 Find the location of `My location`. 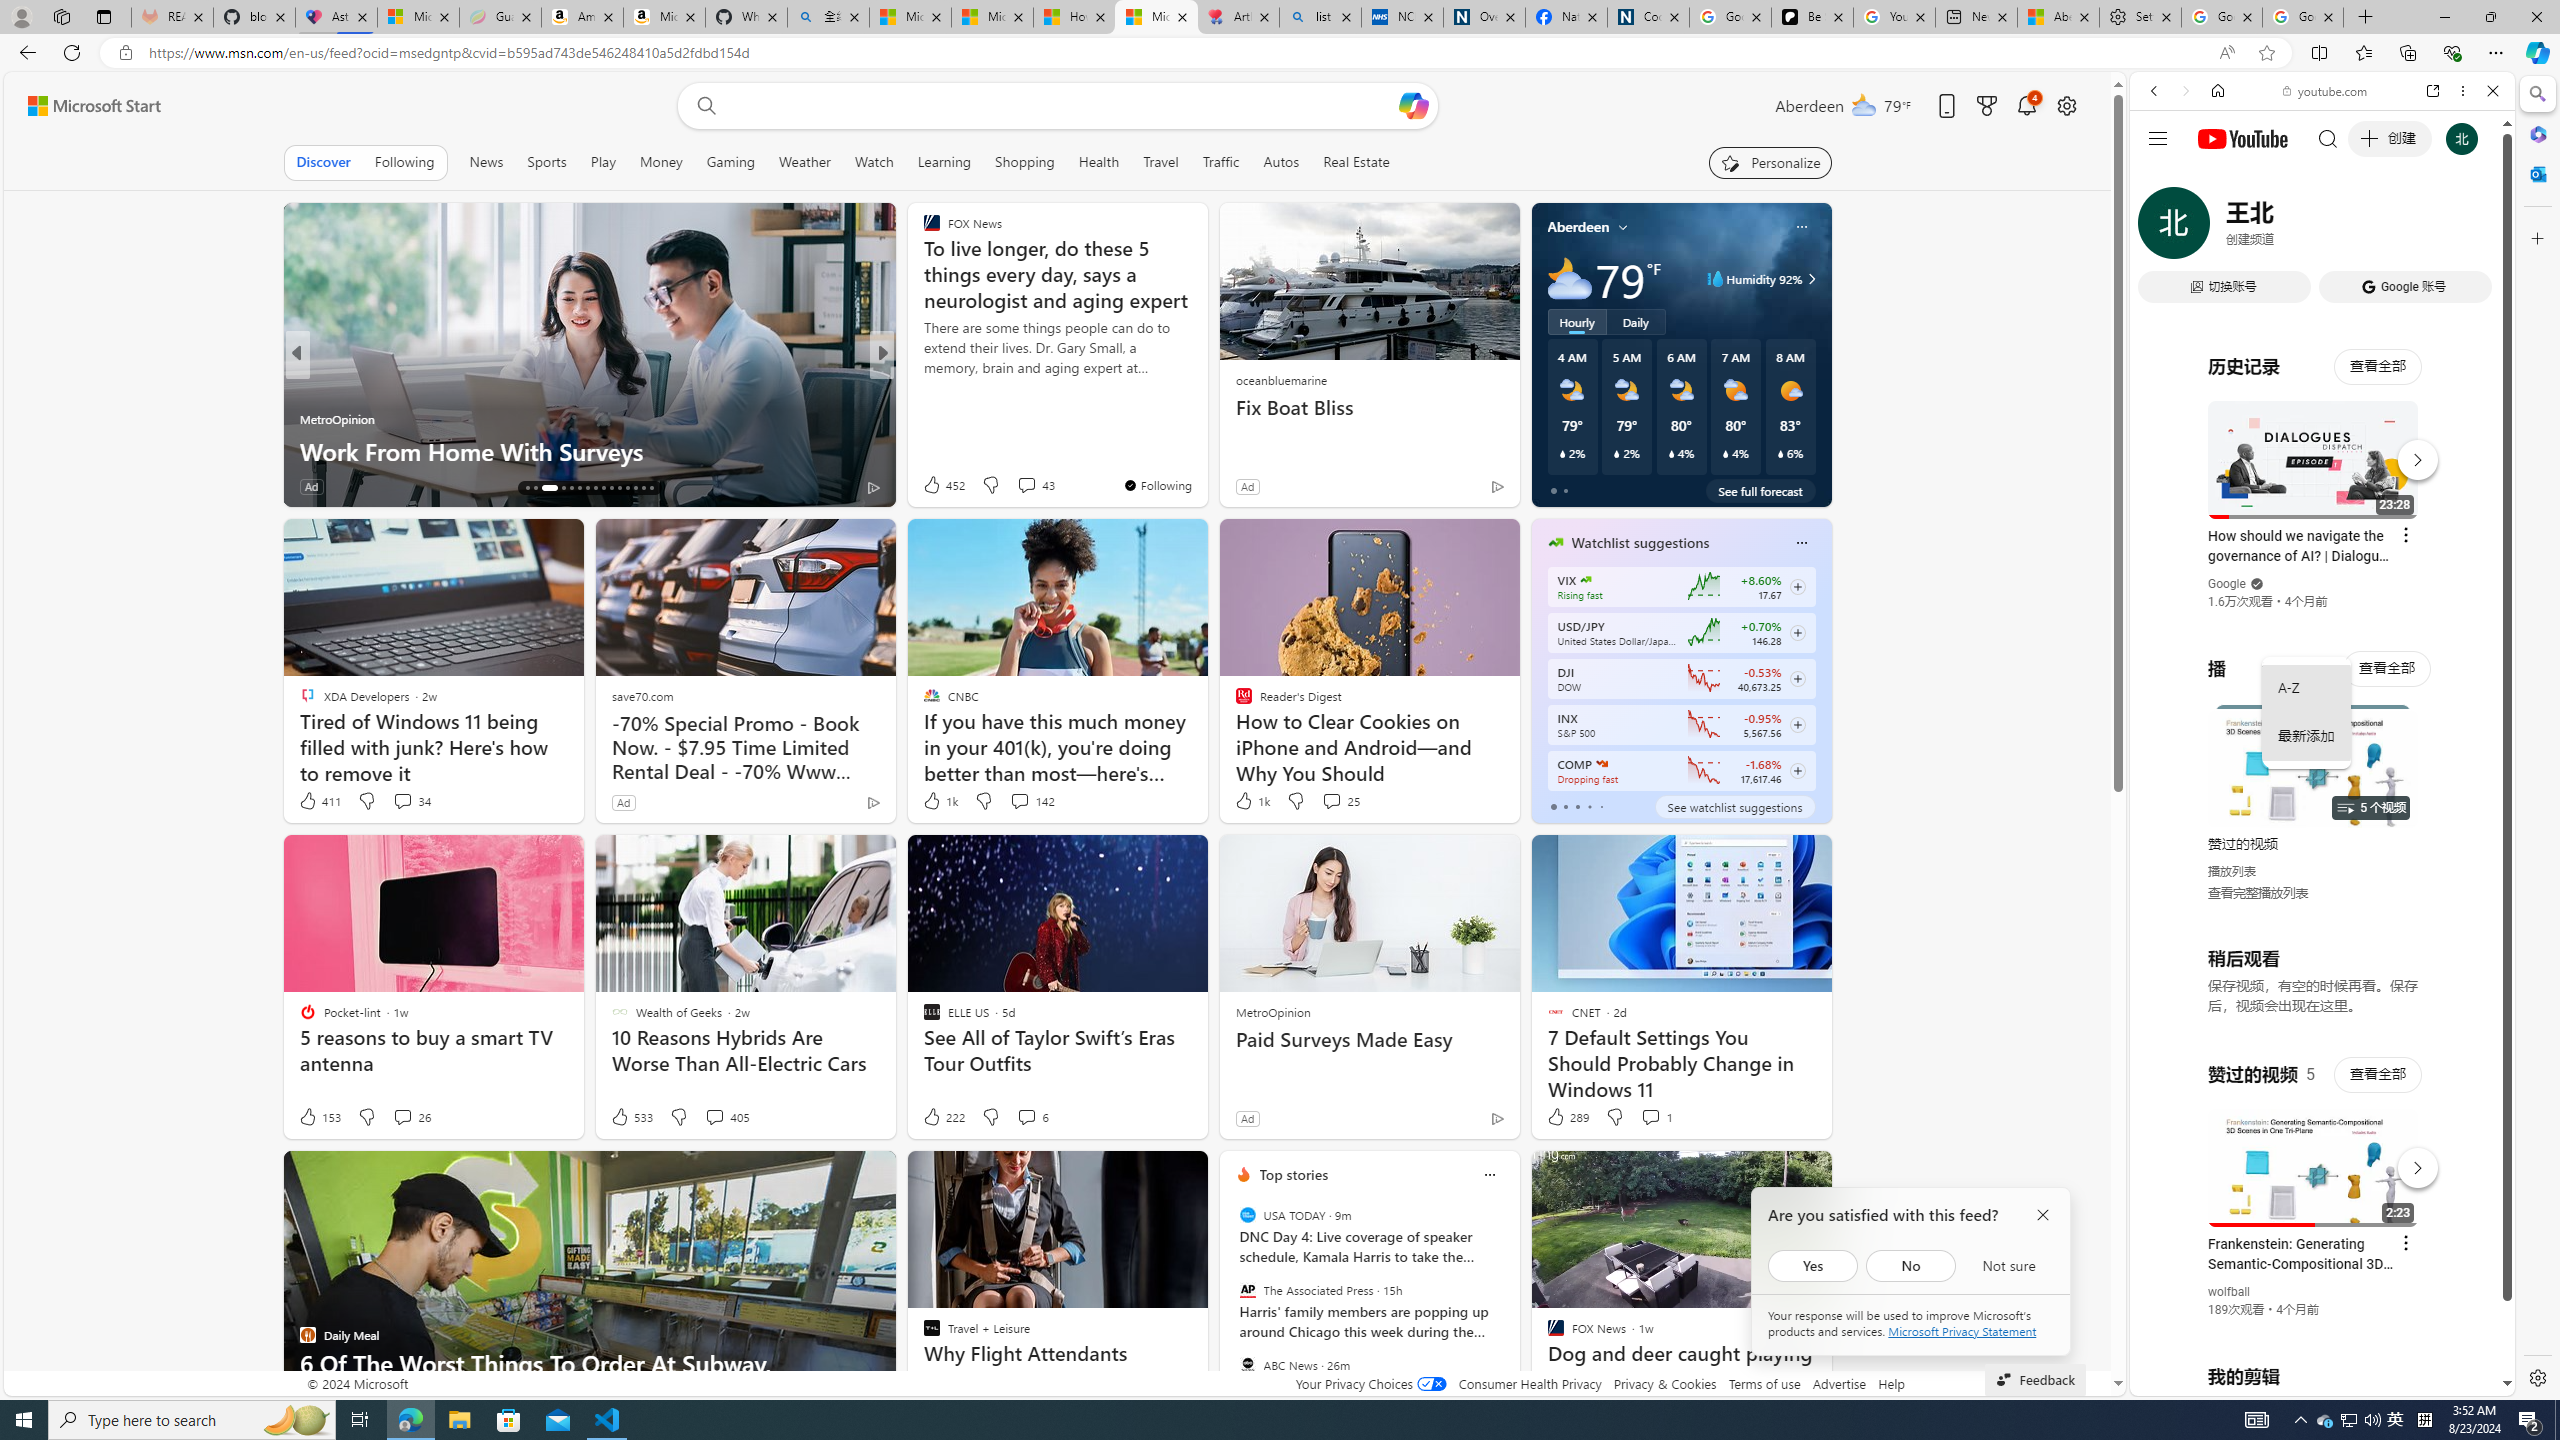

My location is located at coordinates (1622, 226).